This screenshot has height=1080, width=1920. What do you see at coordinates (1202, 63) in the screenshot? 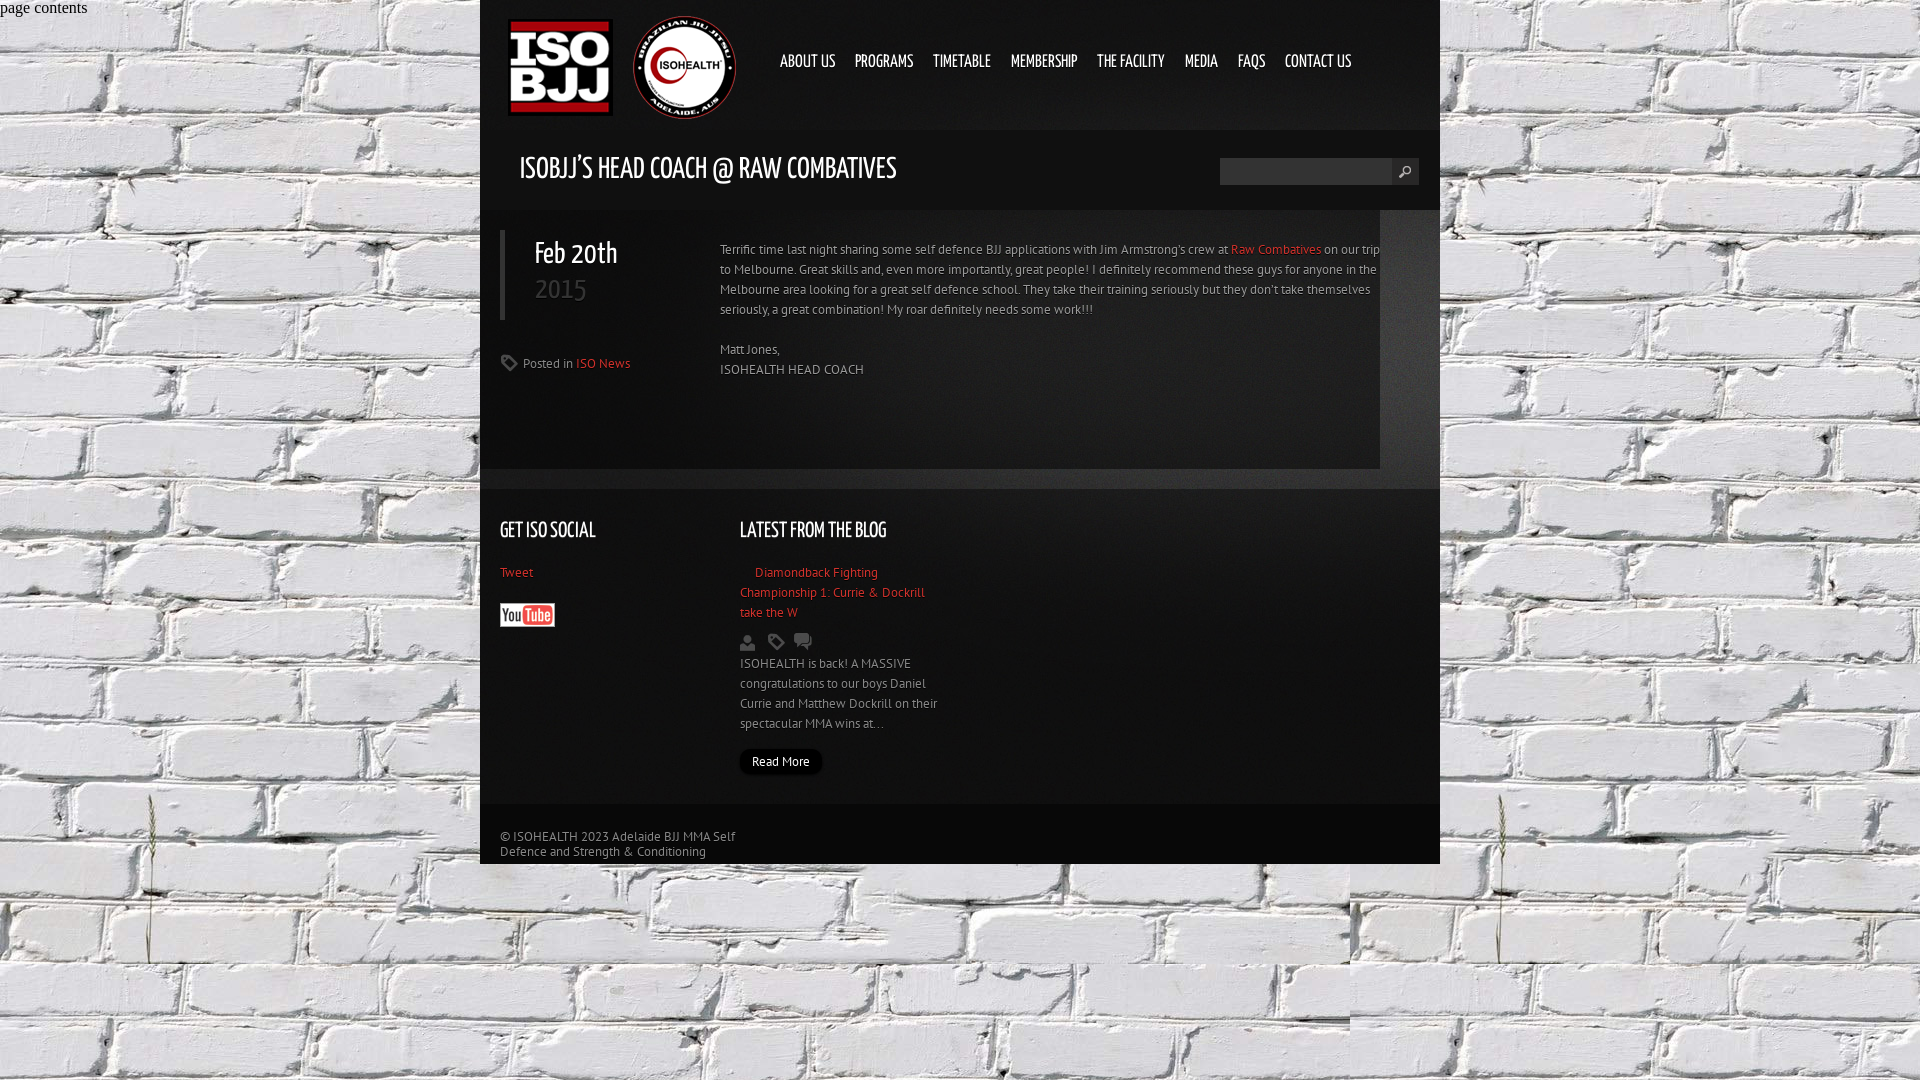
I see `MEDIA` at bounding box center [1202, 63].